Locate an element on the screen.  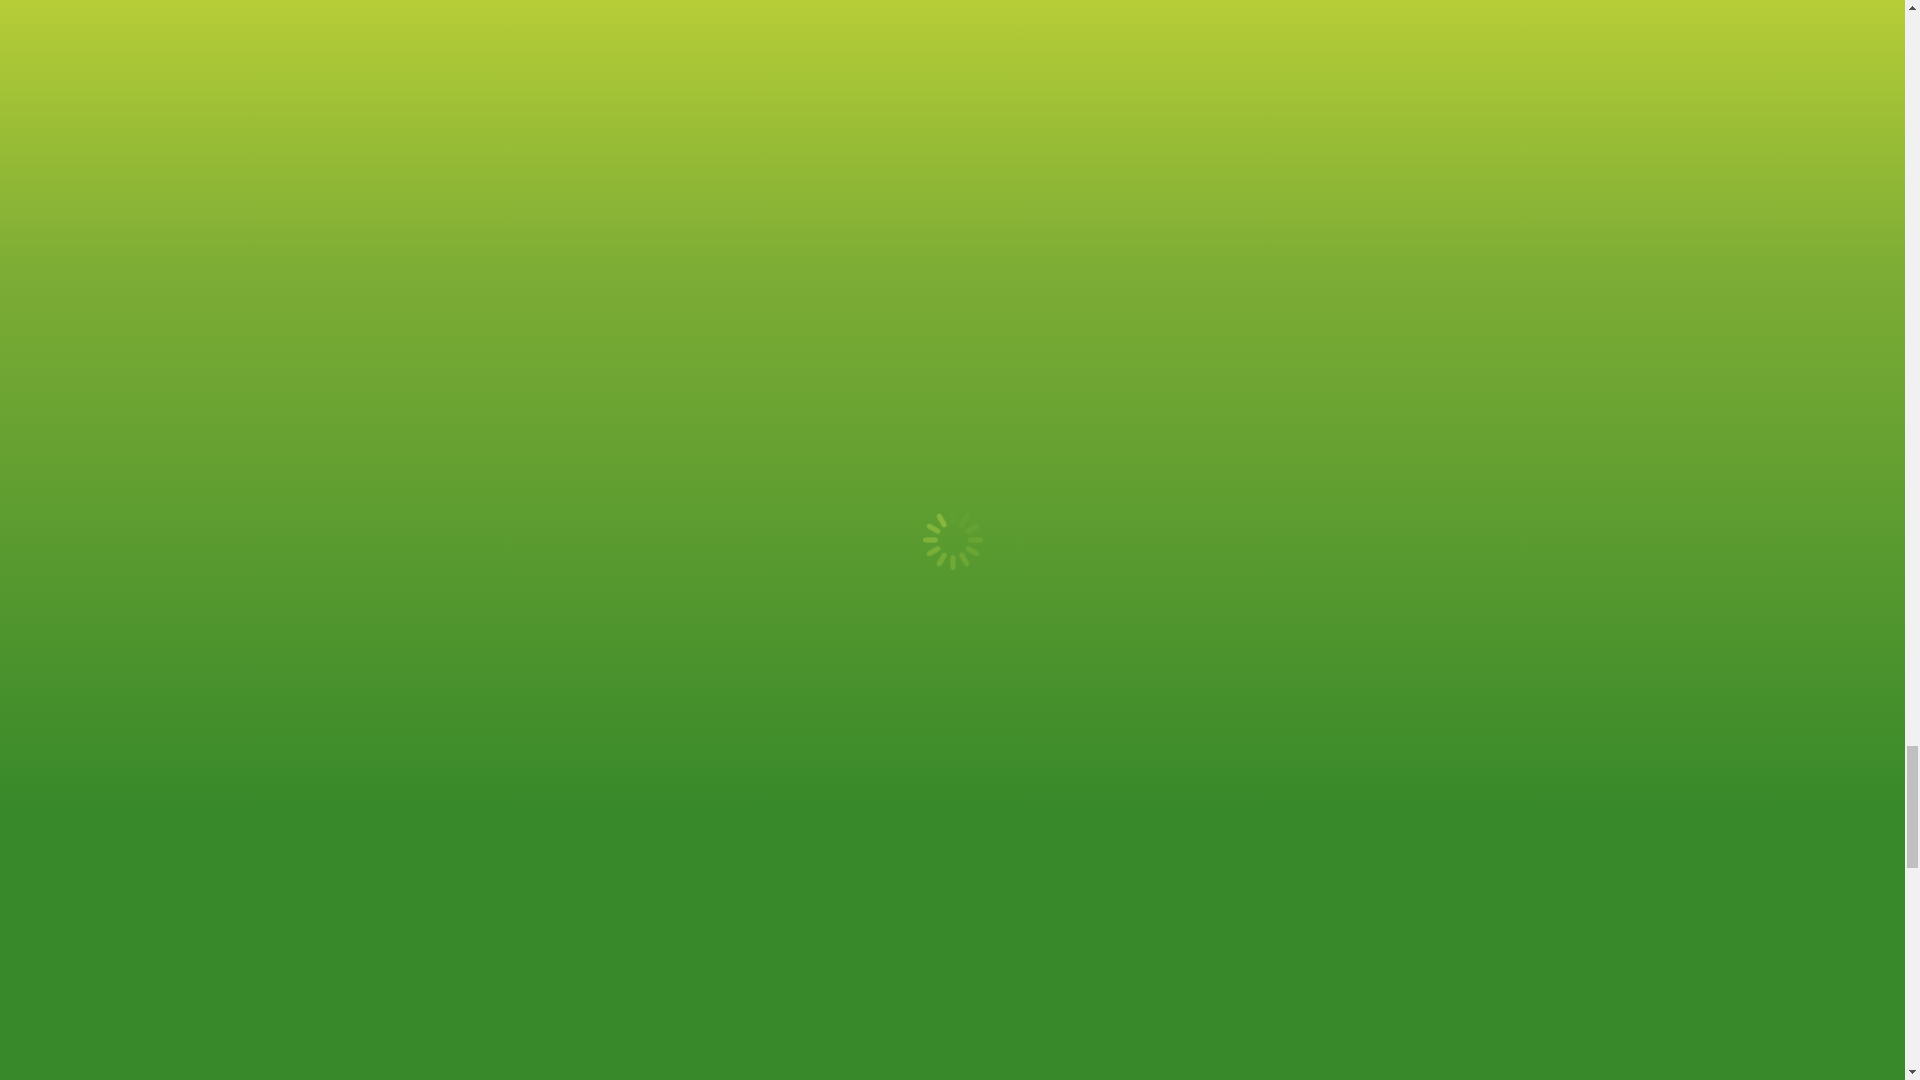
5:25 pm is located at coordinates (954, 752).